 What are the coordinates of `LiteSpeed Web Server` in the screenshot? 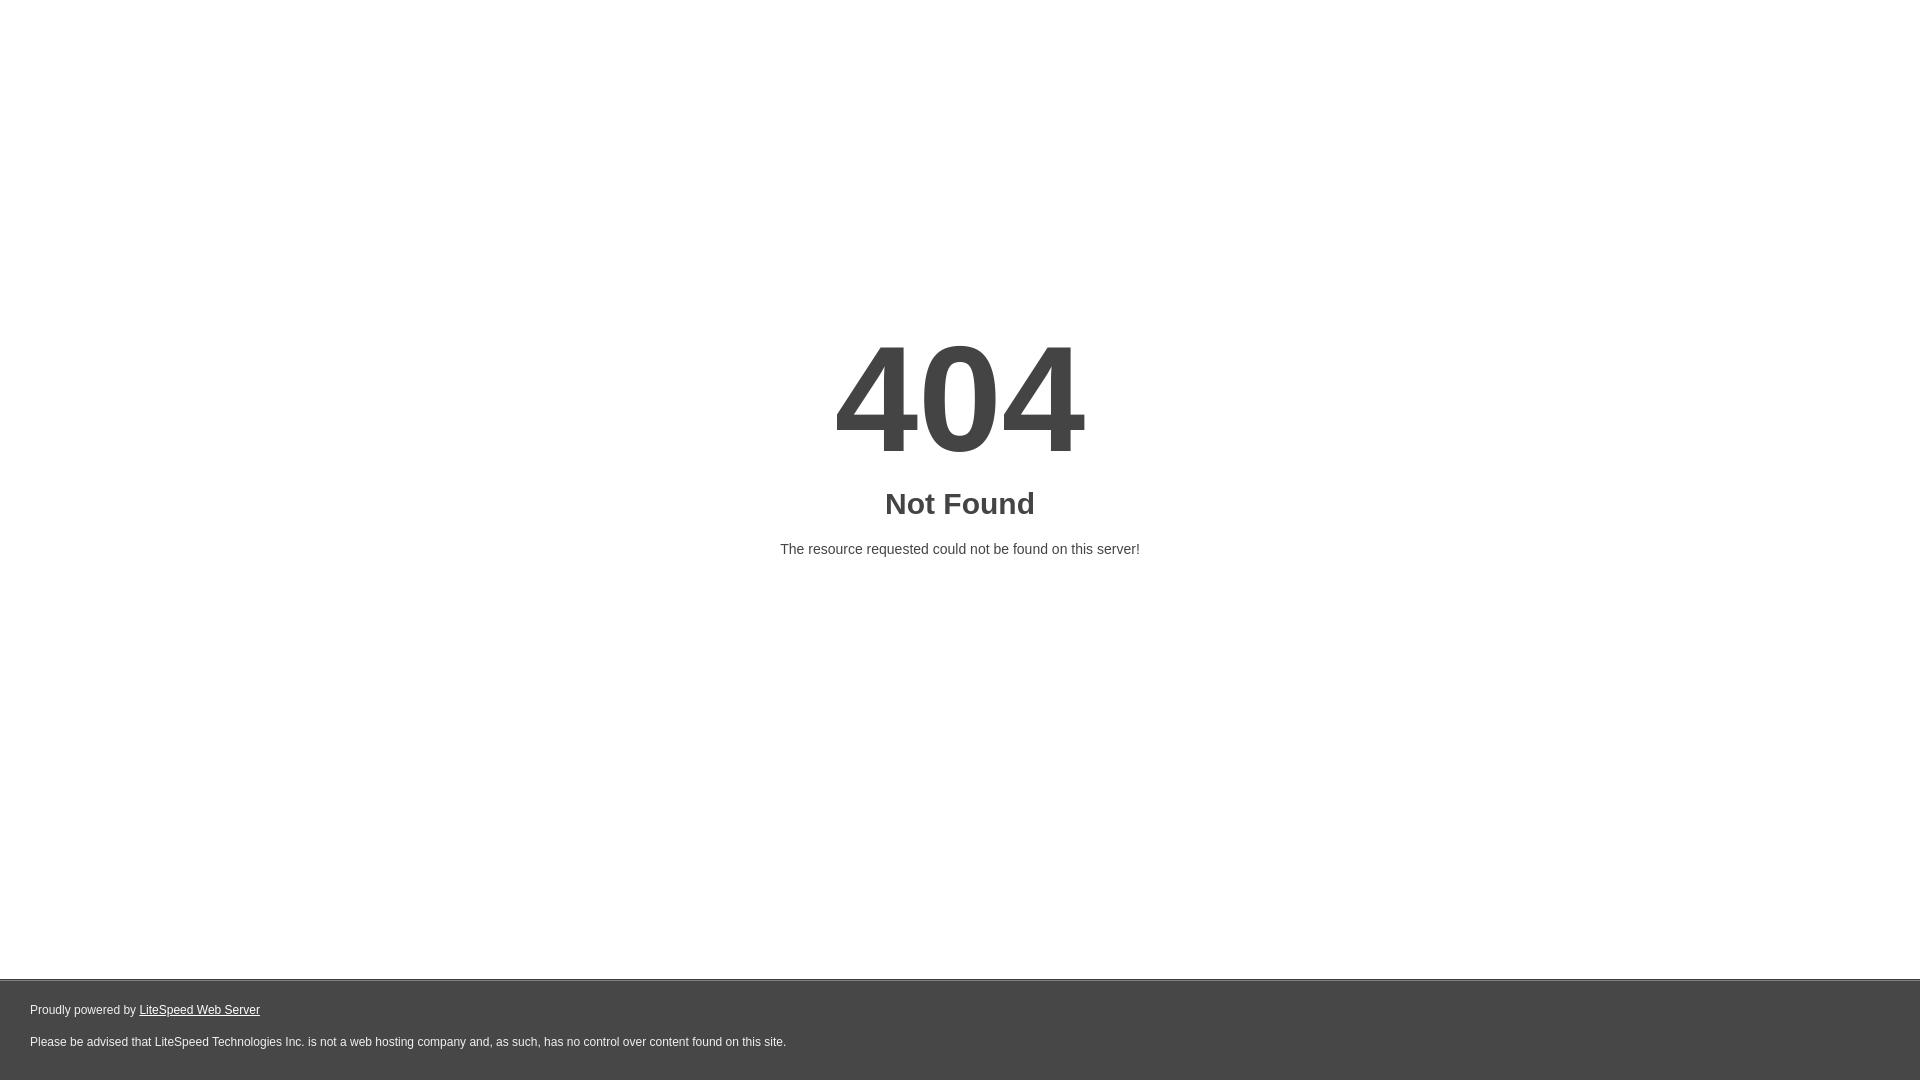 It's located at (200, 1010).